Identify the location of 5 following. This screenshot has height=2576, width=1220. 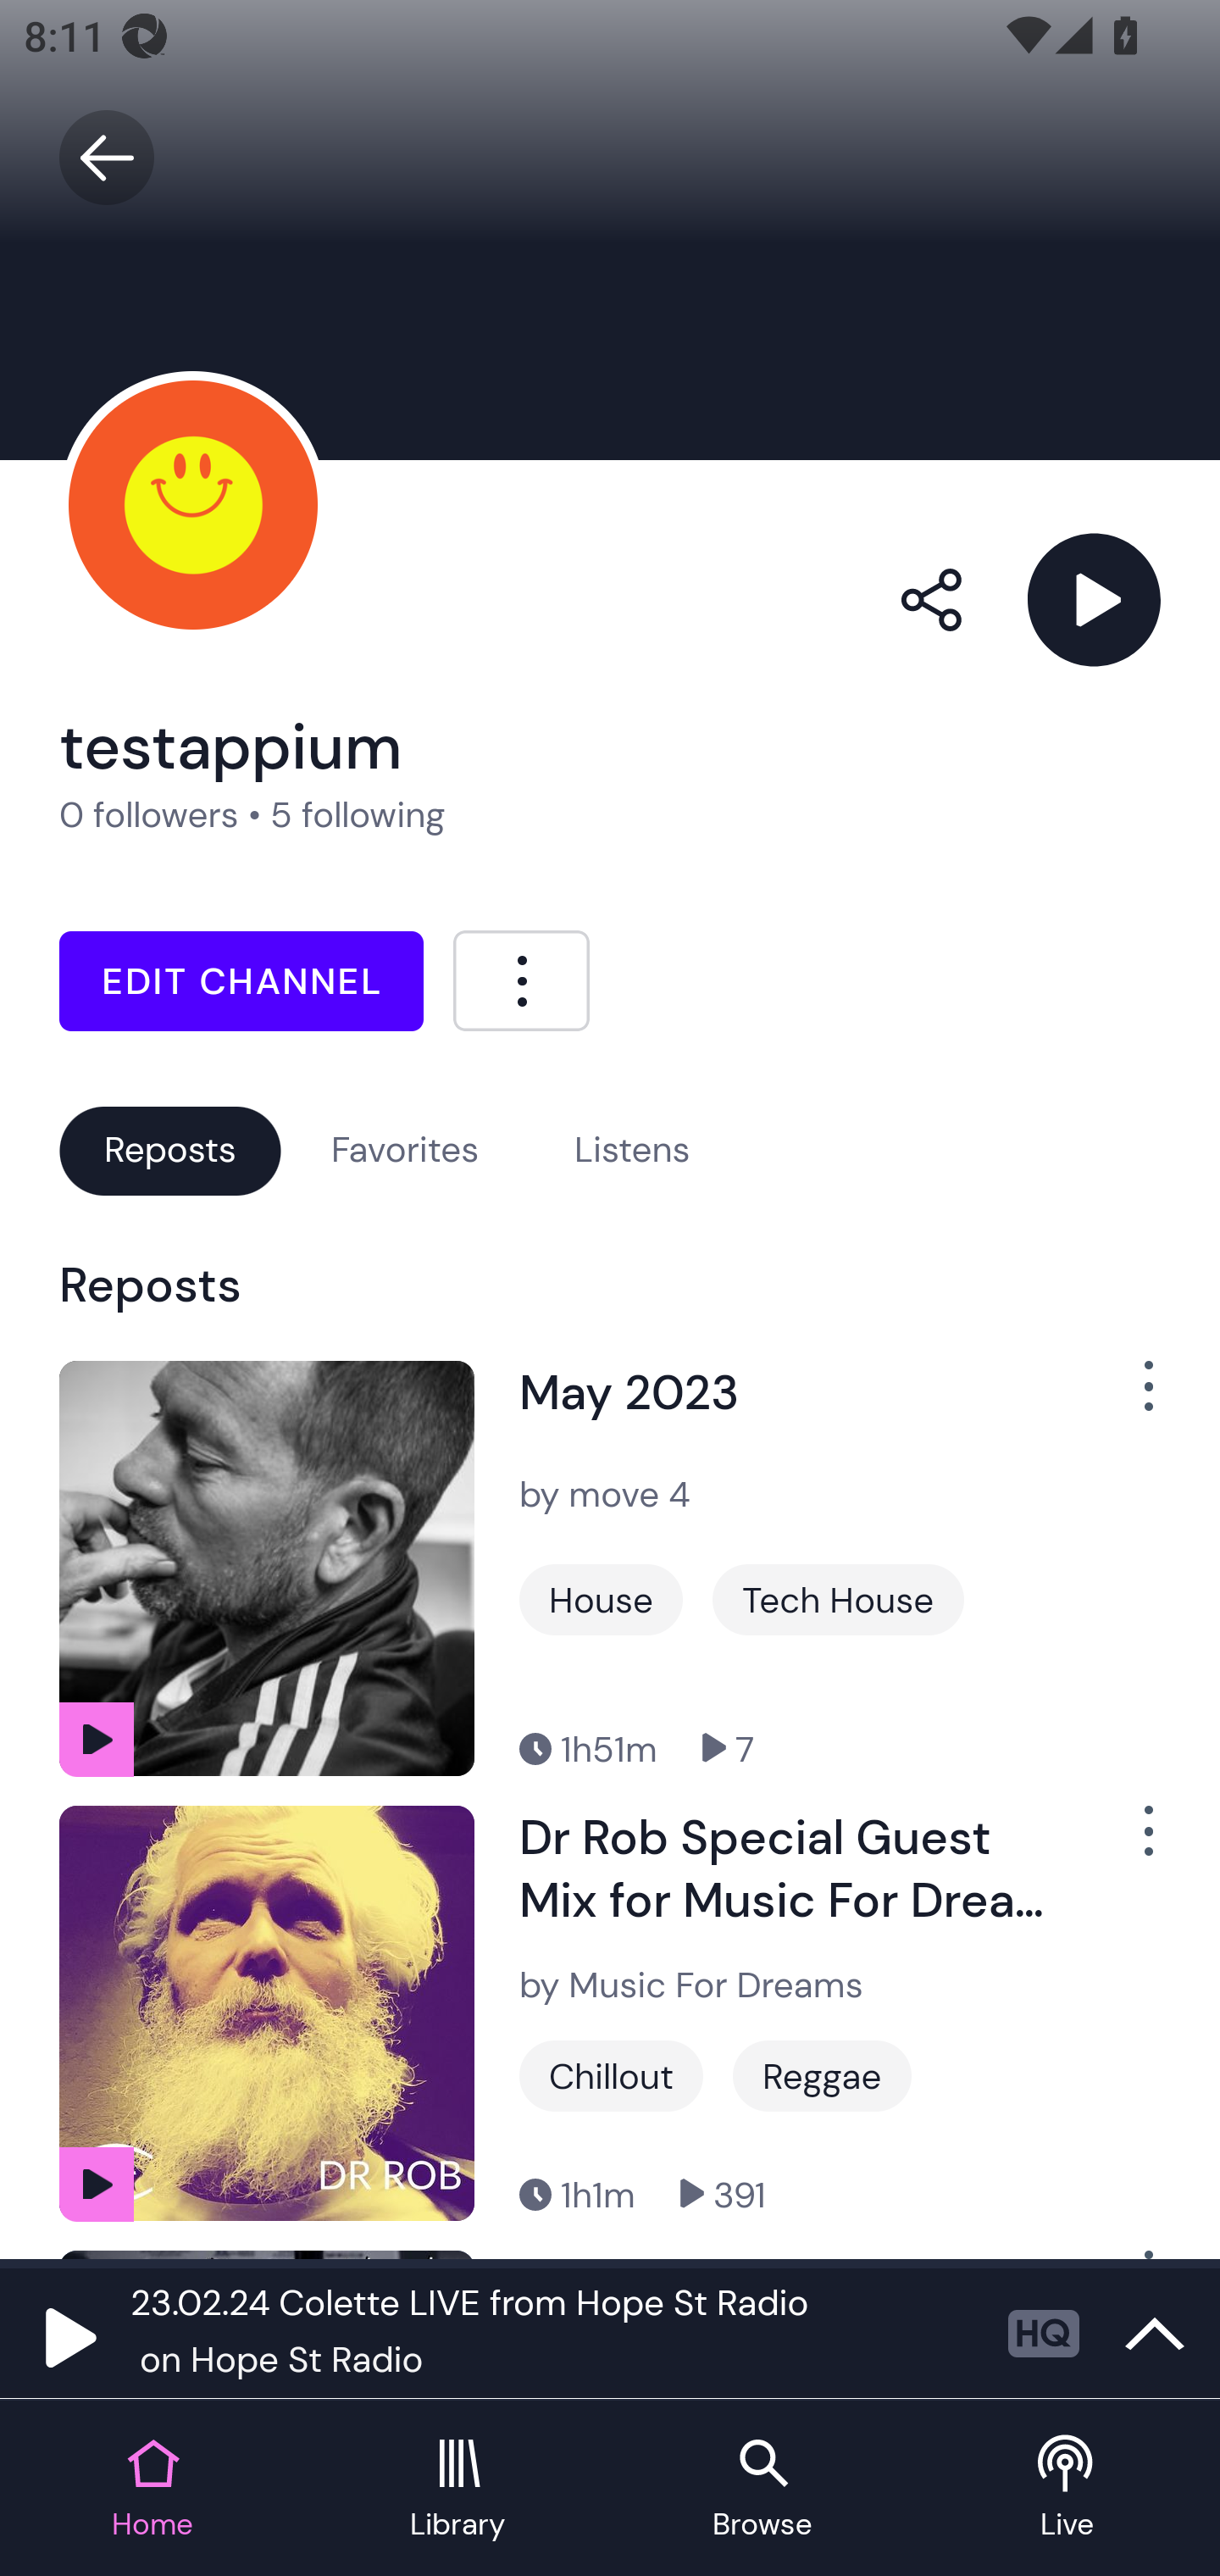
(358, 815).